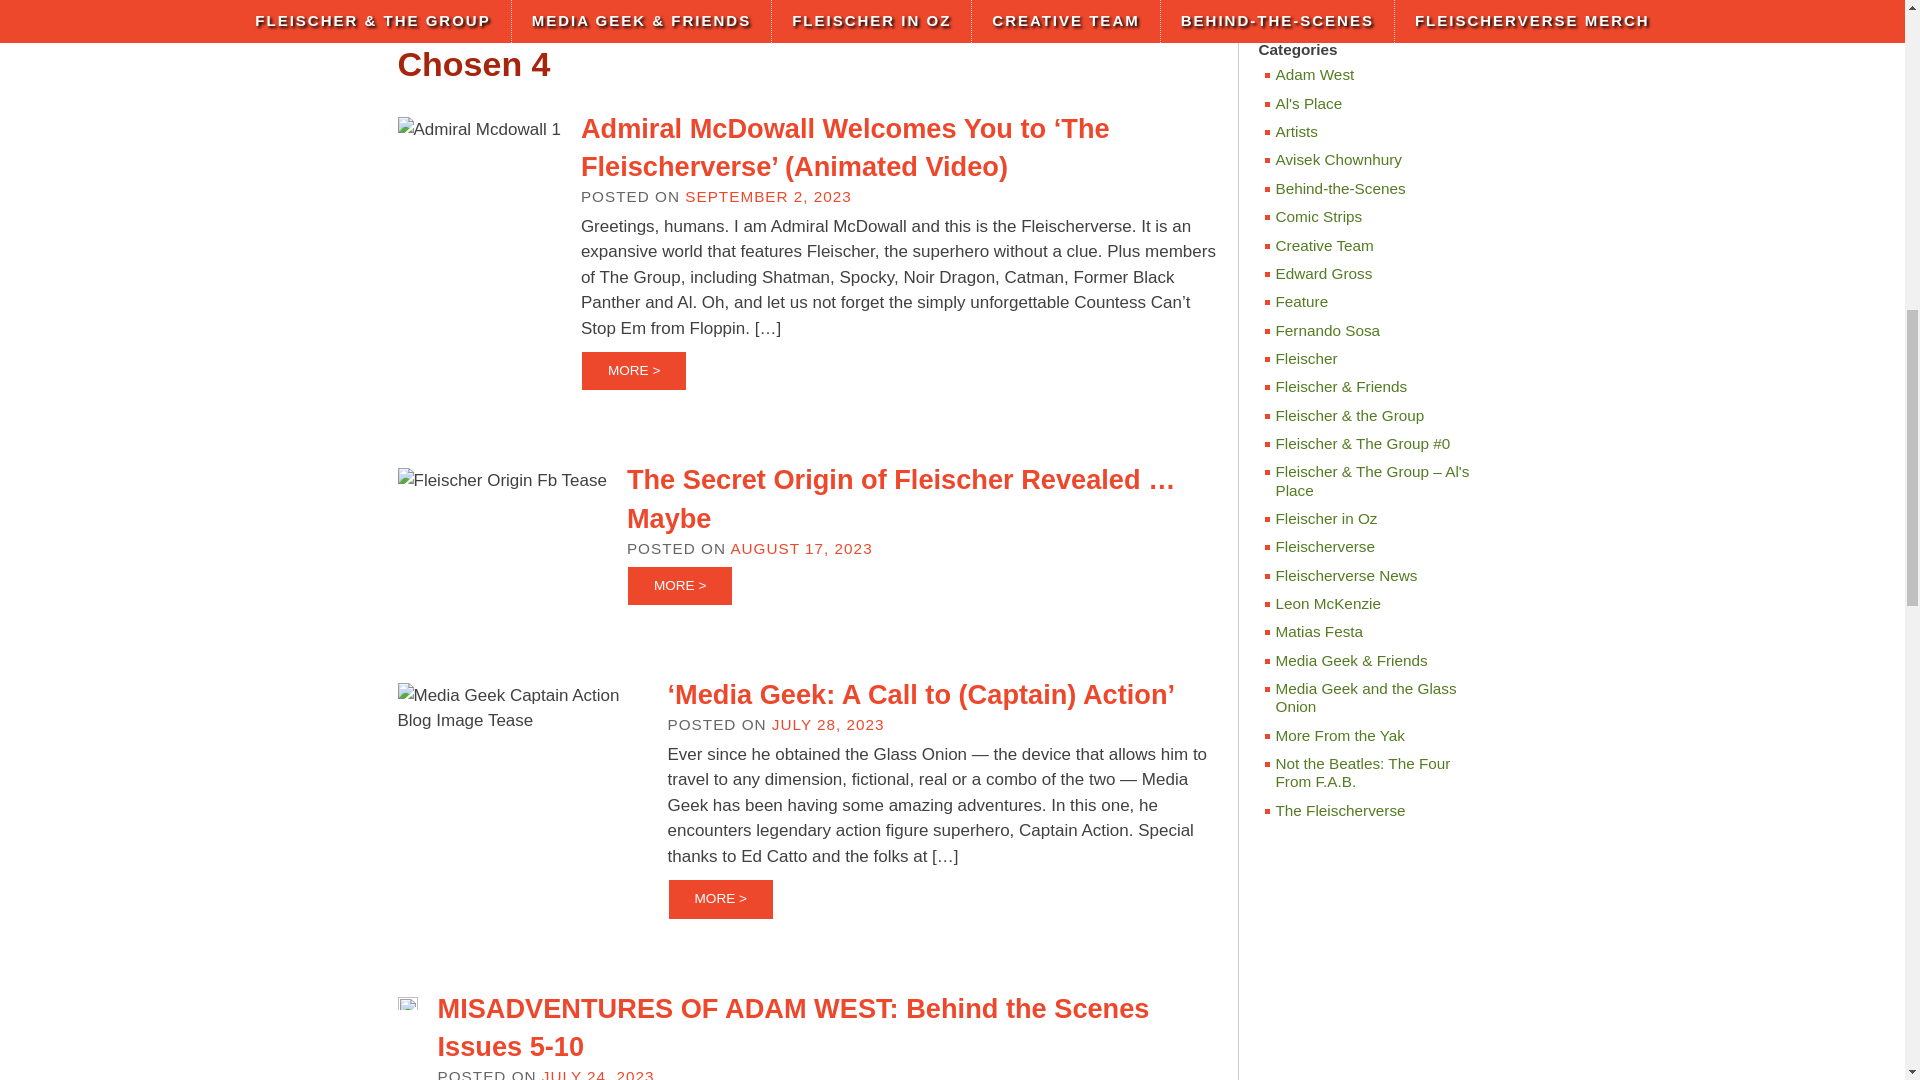  What do you see at coordinates (598, 1074) in the screenshot?
I see `JULY 24, 2023` at bounding box center [598, 1074].